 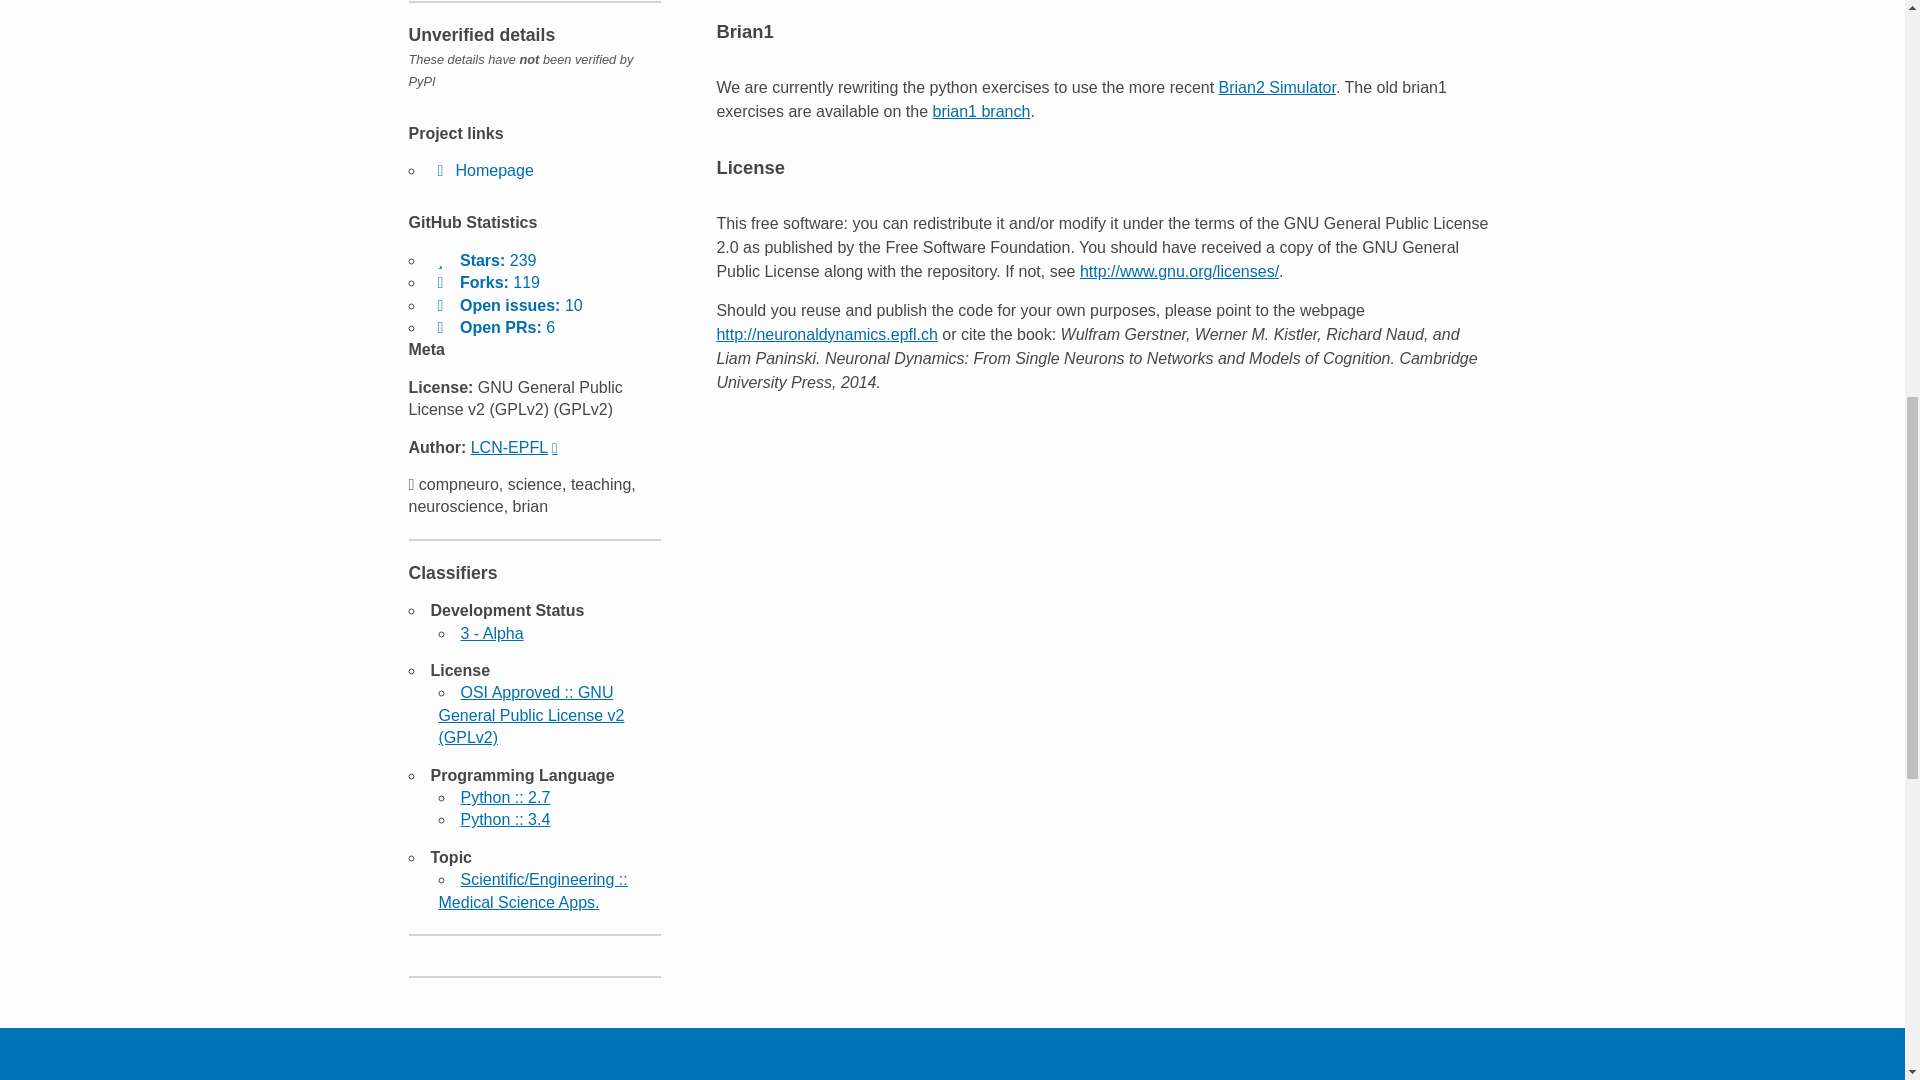 What do you see at coordinates (484, 282) in the screenshot?
I see `Forks: 119` at bounding box center [484, 282].